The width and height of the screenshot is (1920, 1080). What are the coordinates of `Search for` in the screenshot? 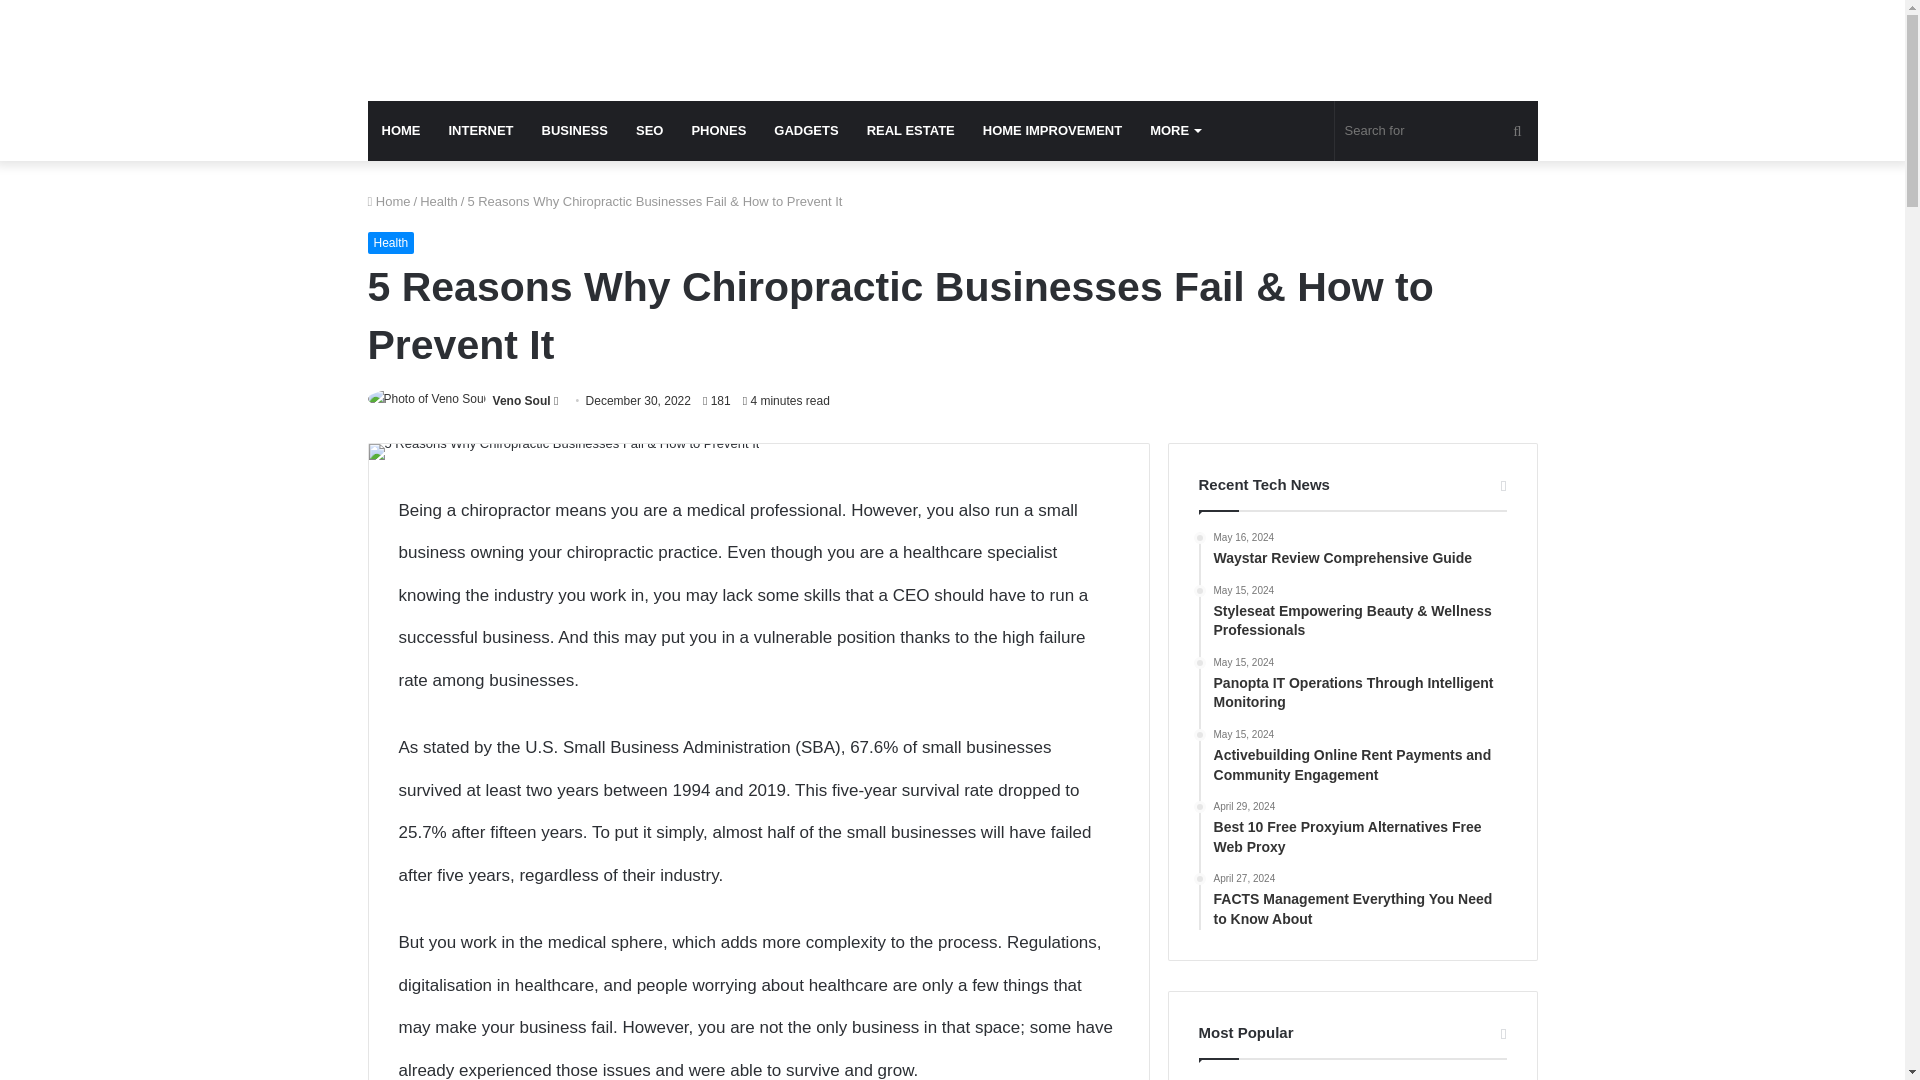 It's located at (1436, 130).